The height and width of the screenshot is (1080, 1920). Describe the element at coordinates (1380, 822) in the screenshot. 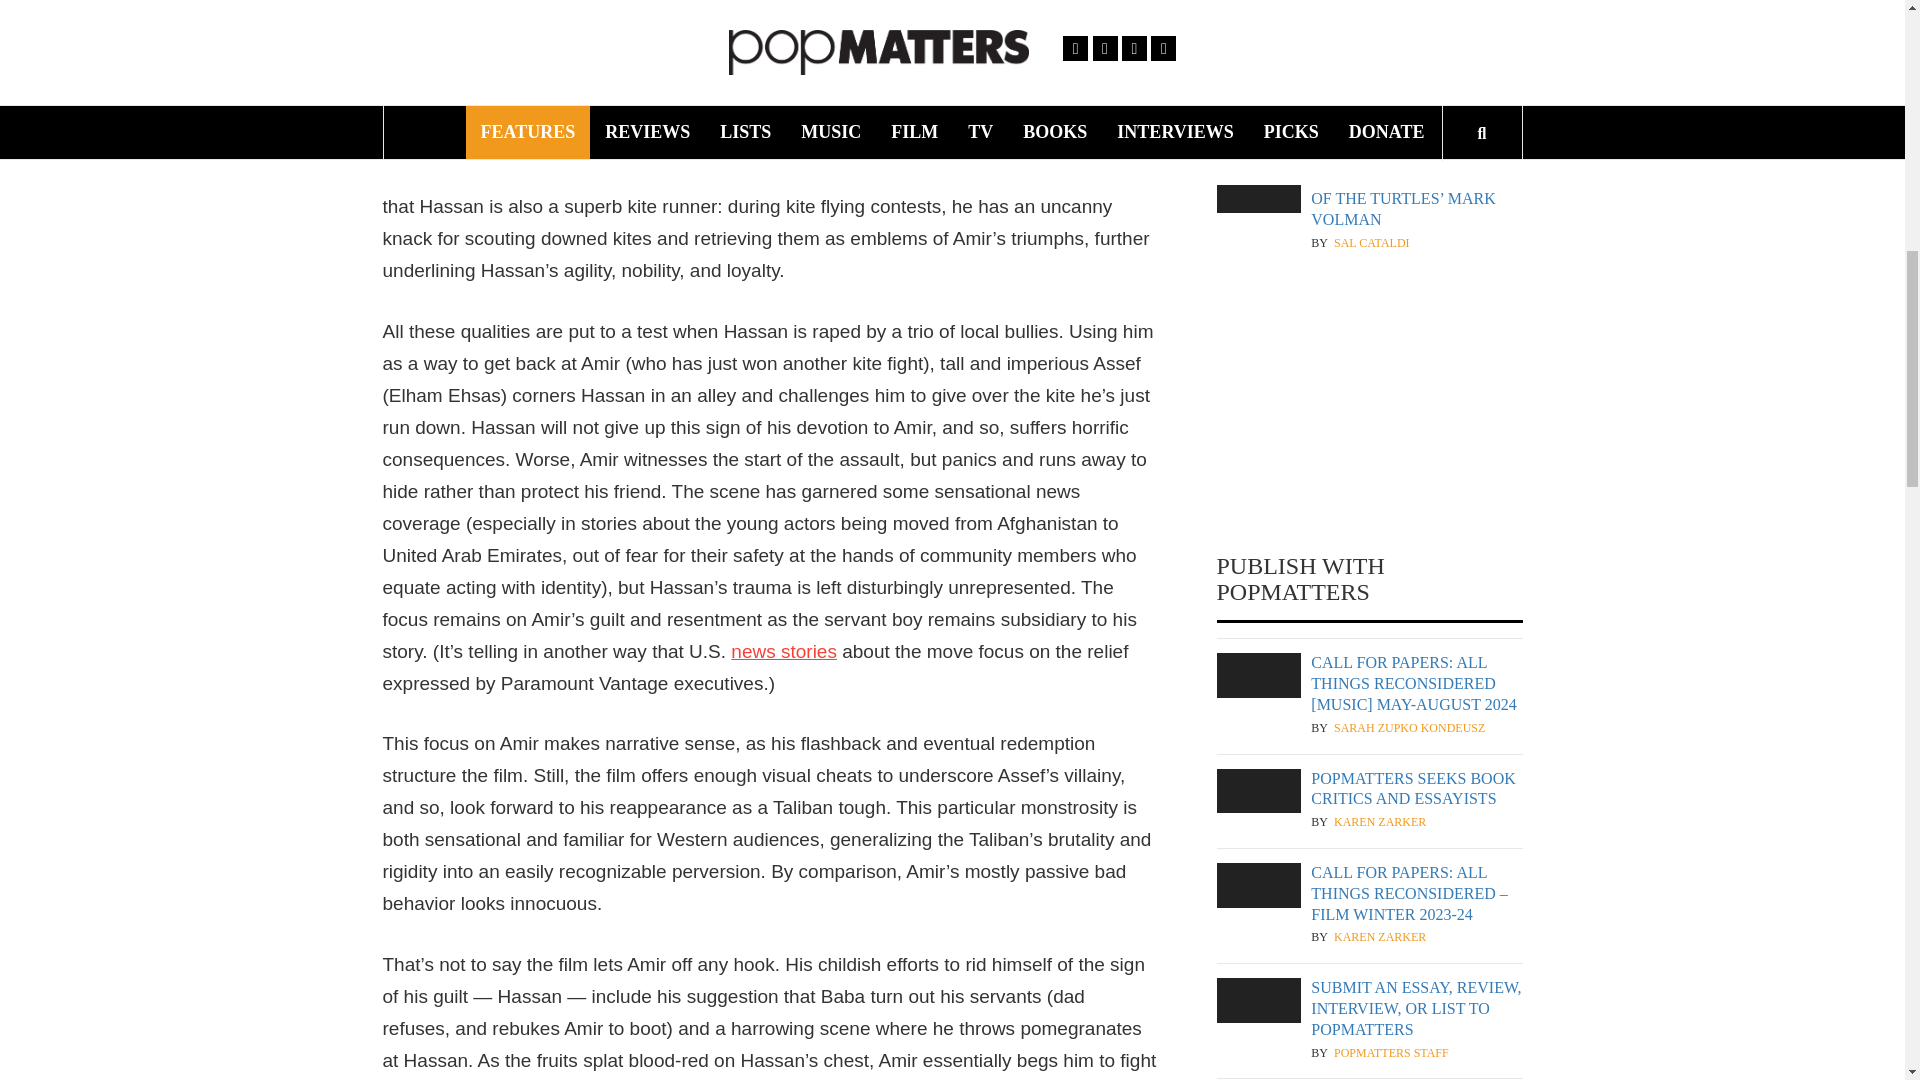

I see `Karen Zarker` at that location.